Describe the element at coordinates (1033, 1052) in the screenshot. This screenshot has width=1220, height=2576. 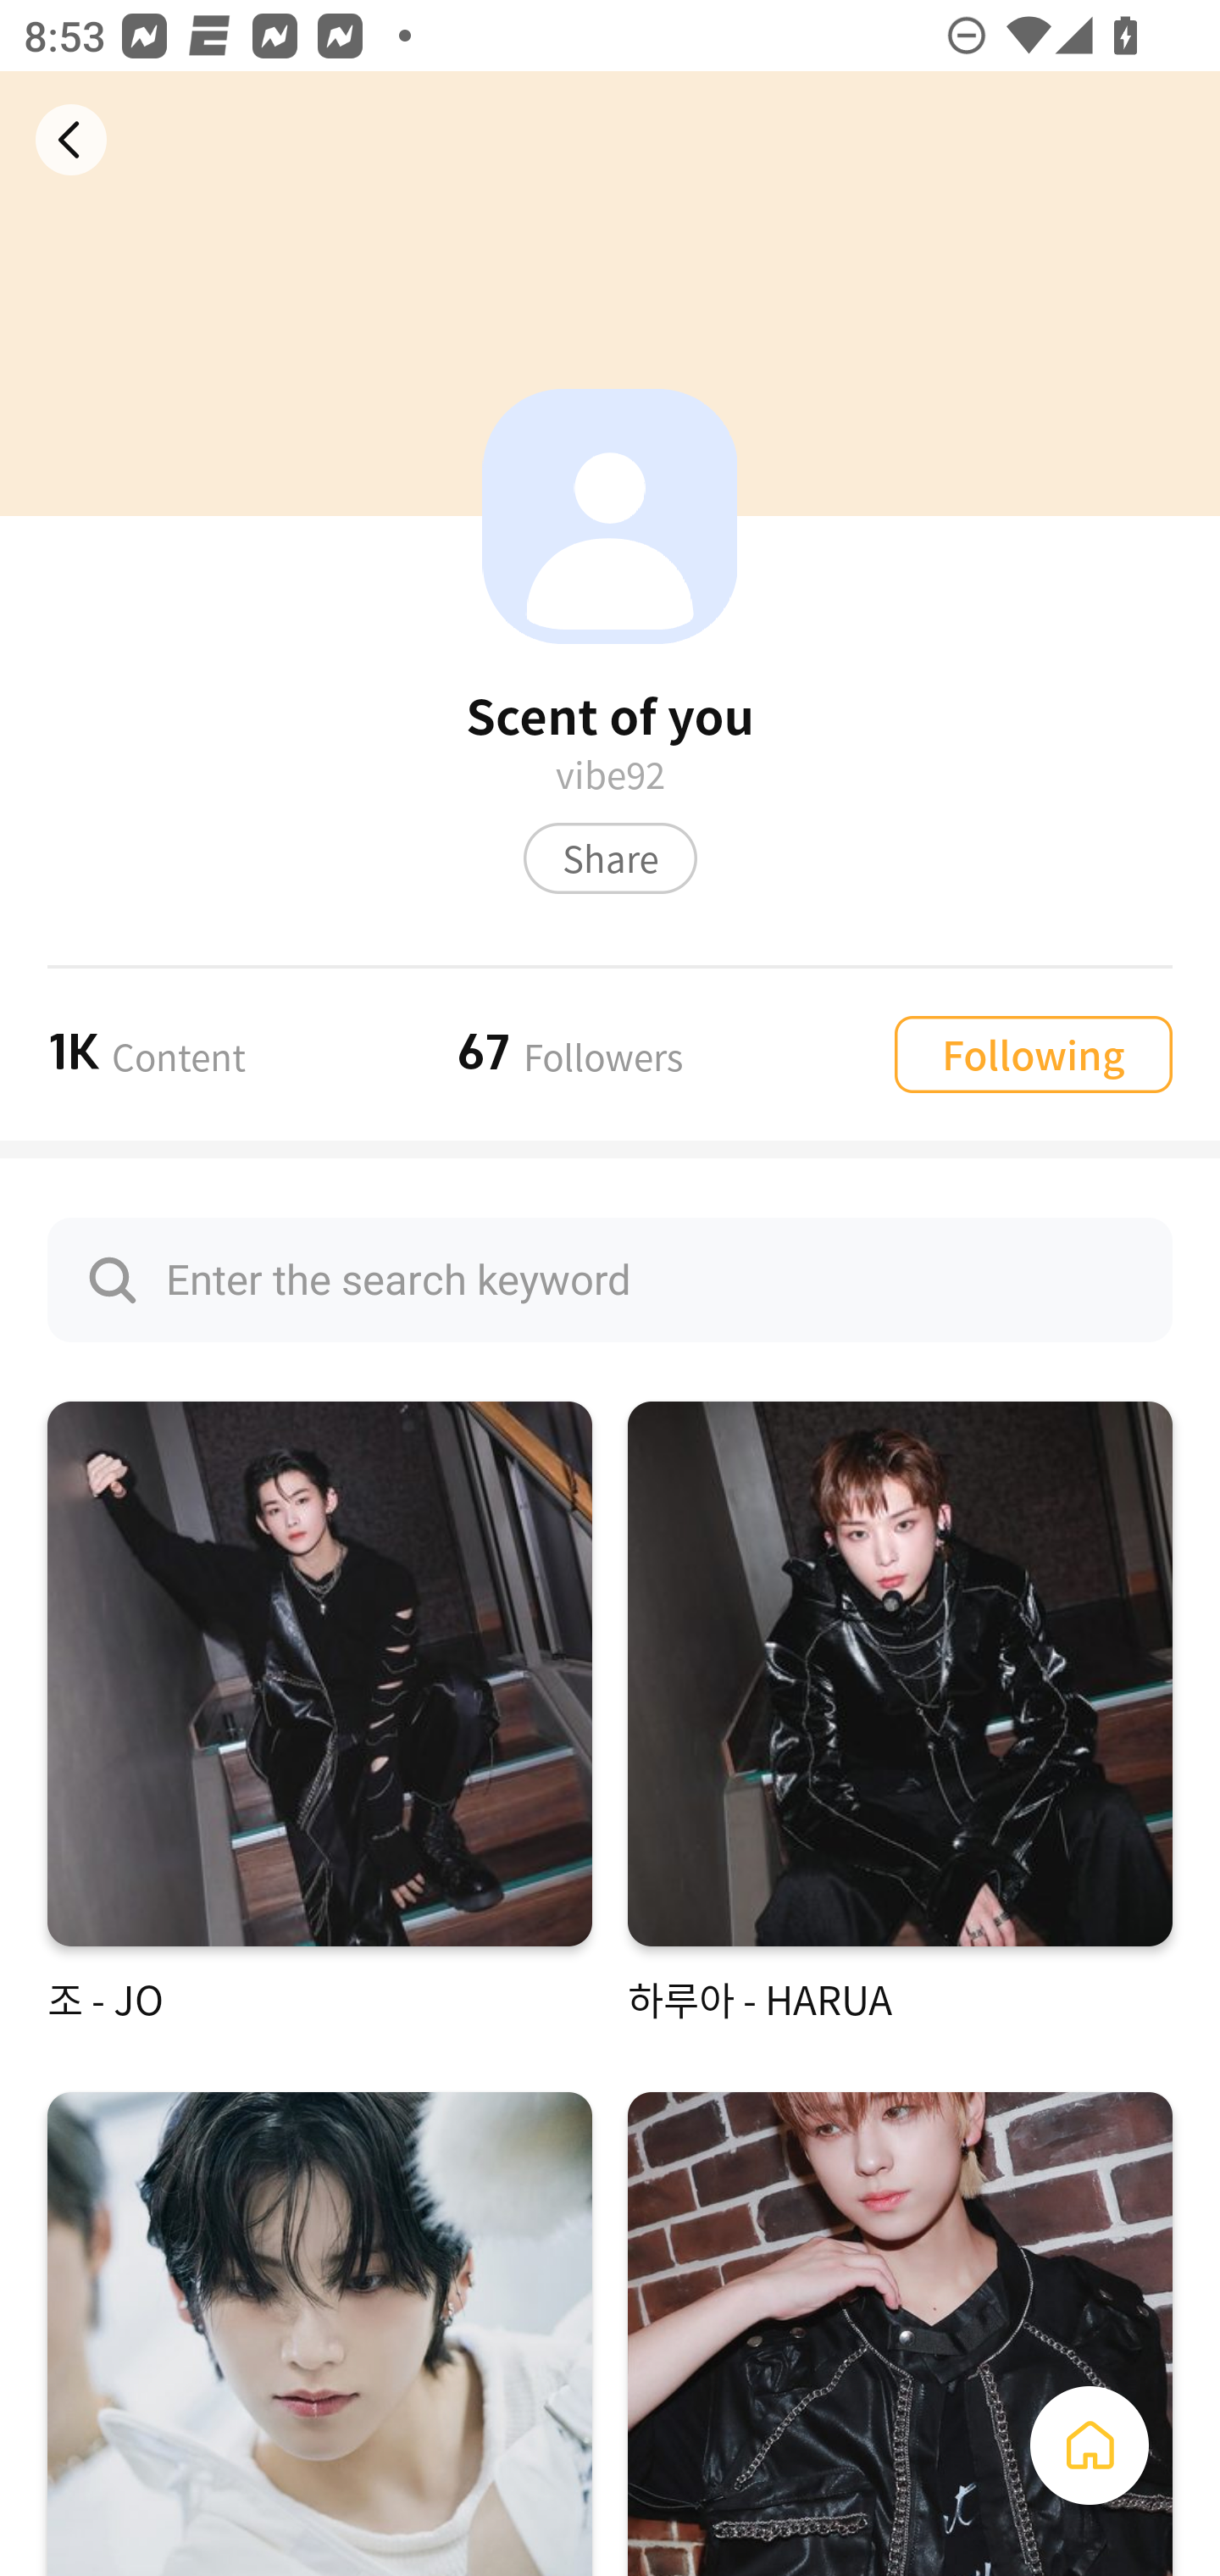
I see `Following` at that location.